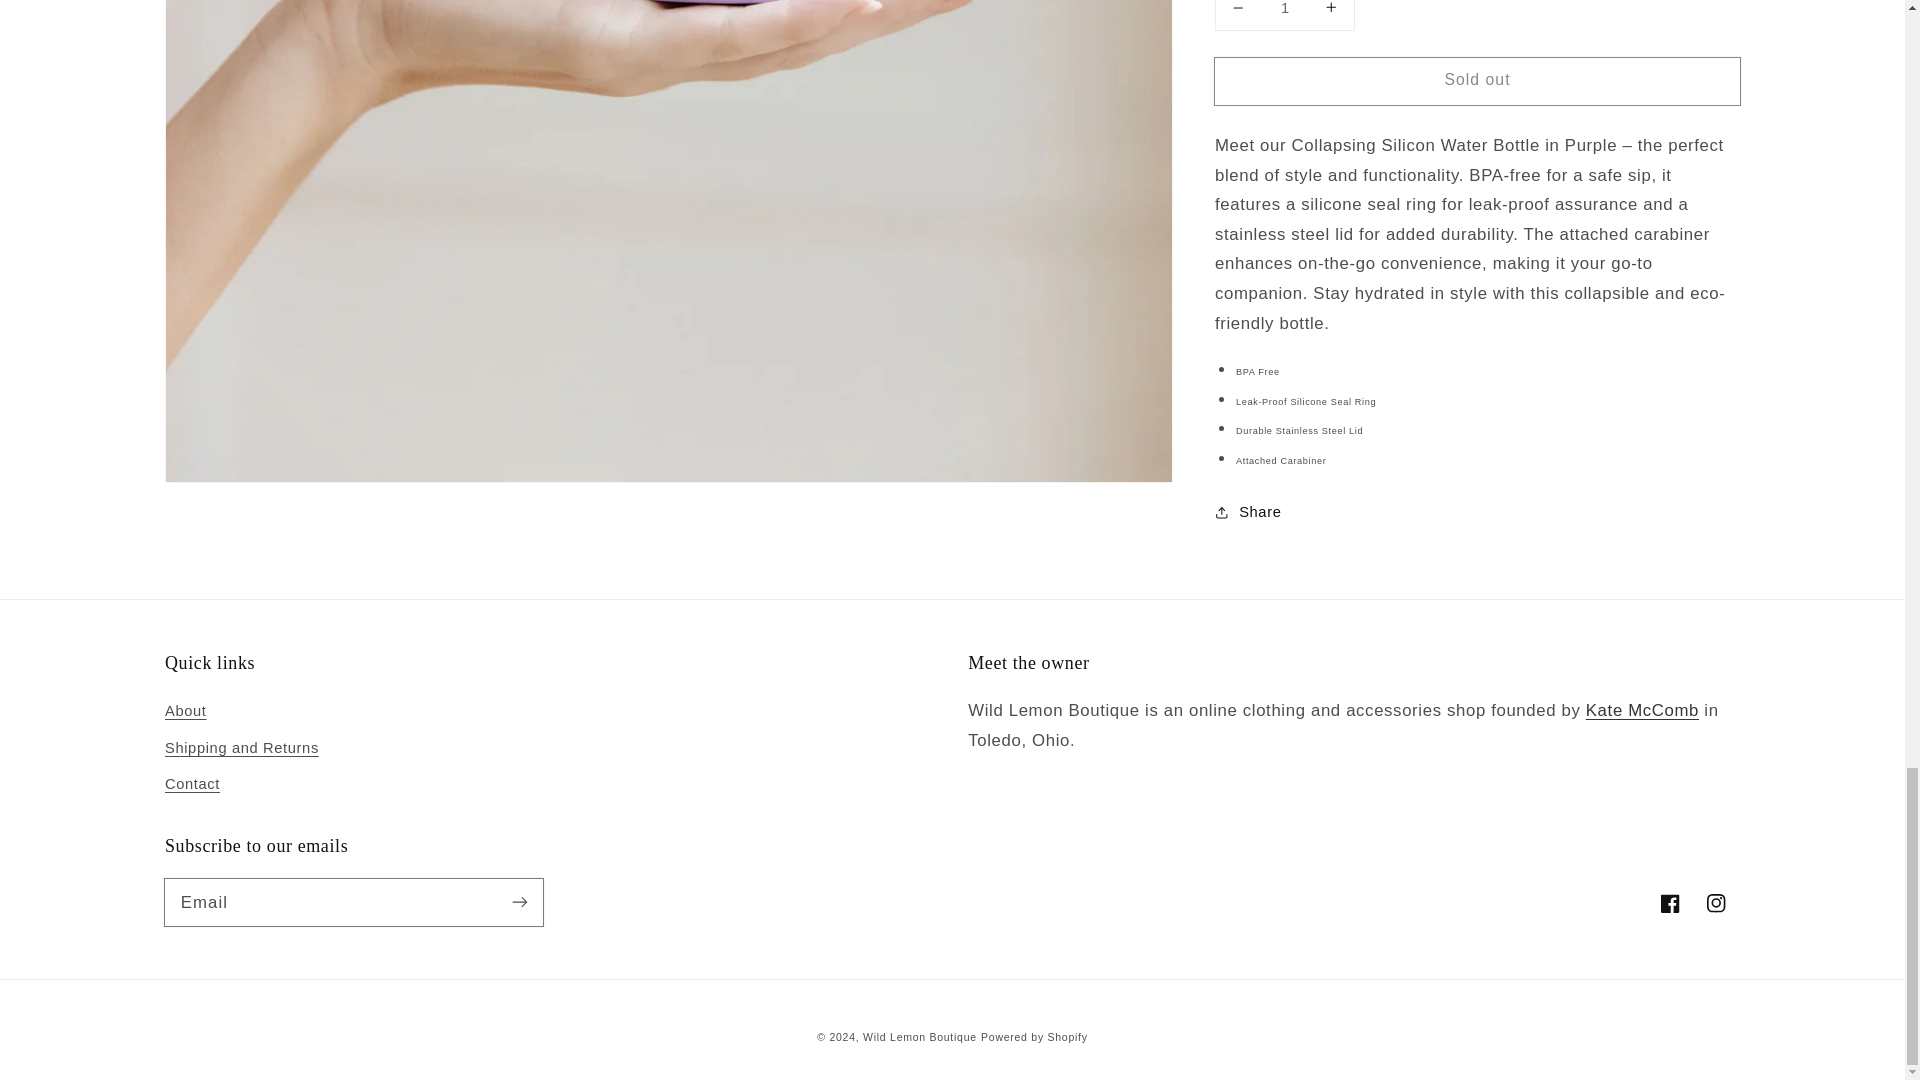 This screenshot has width=1920, height=1080. Describe the element at coordinates (1642, 710) in the screenshot. I see `About` at that location.